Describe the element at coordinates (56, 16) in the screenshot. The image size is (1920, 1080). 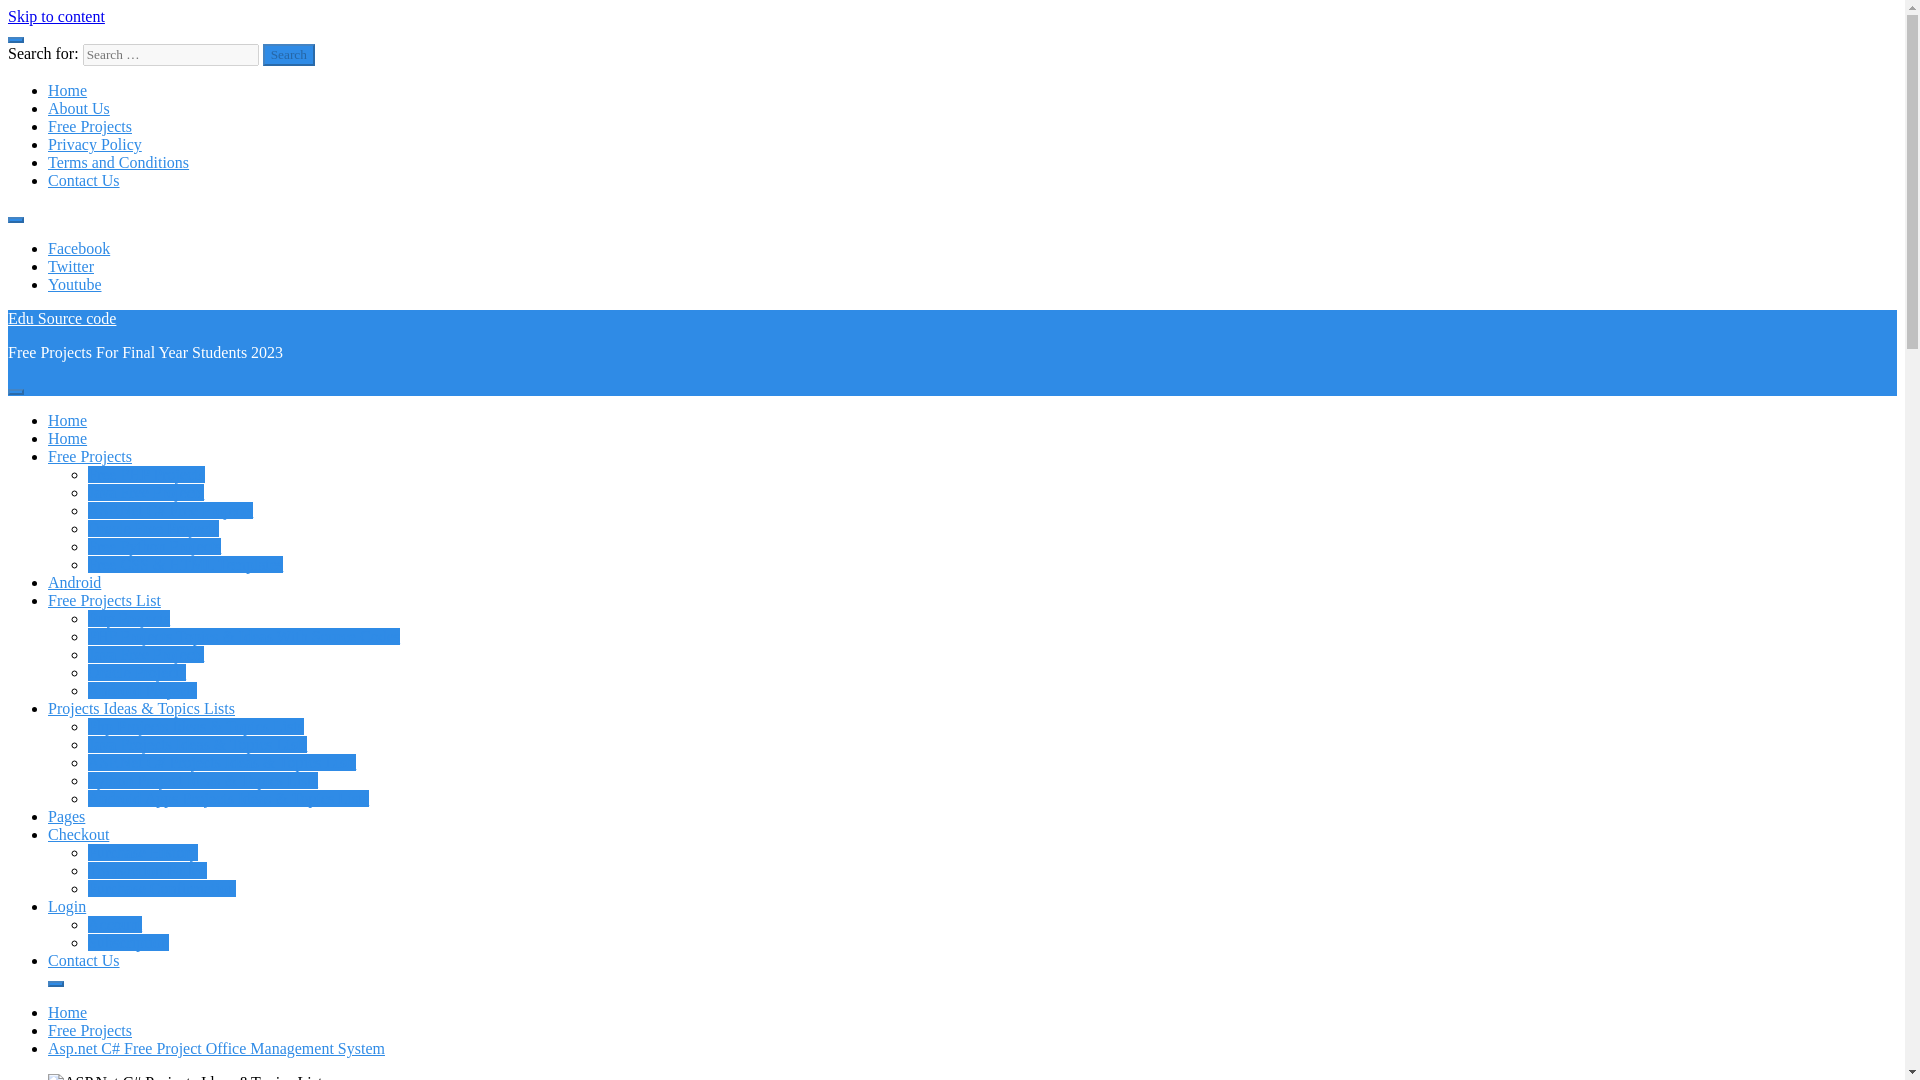
I see `Skip to content` at that location.